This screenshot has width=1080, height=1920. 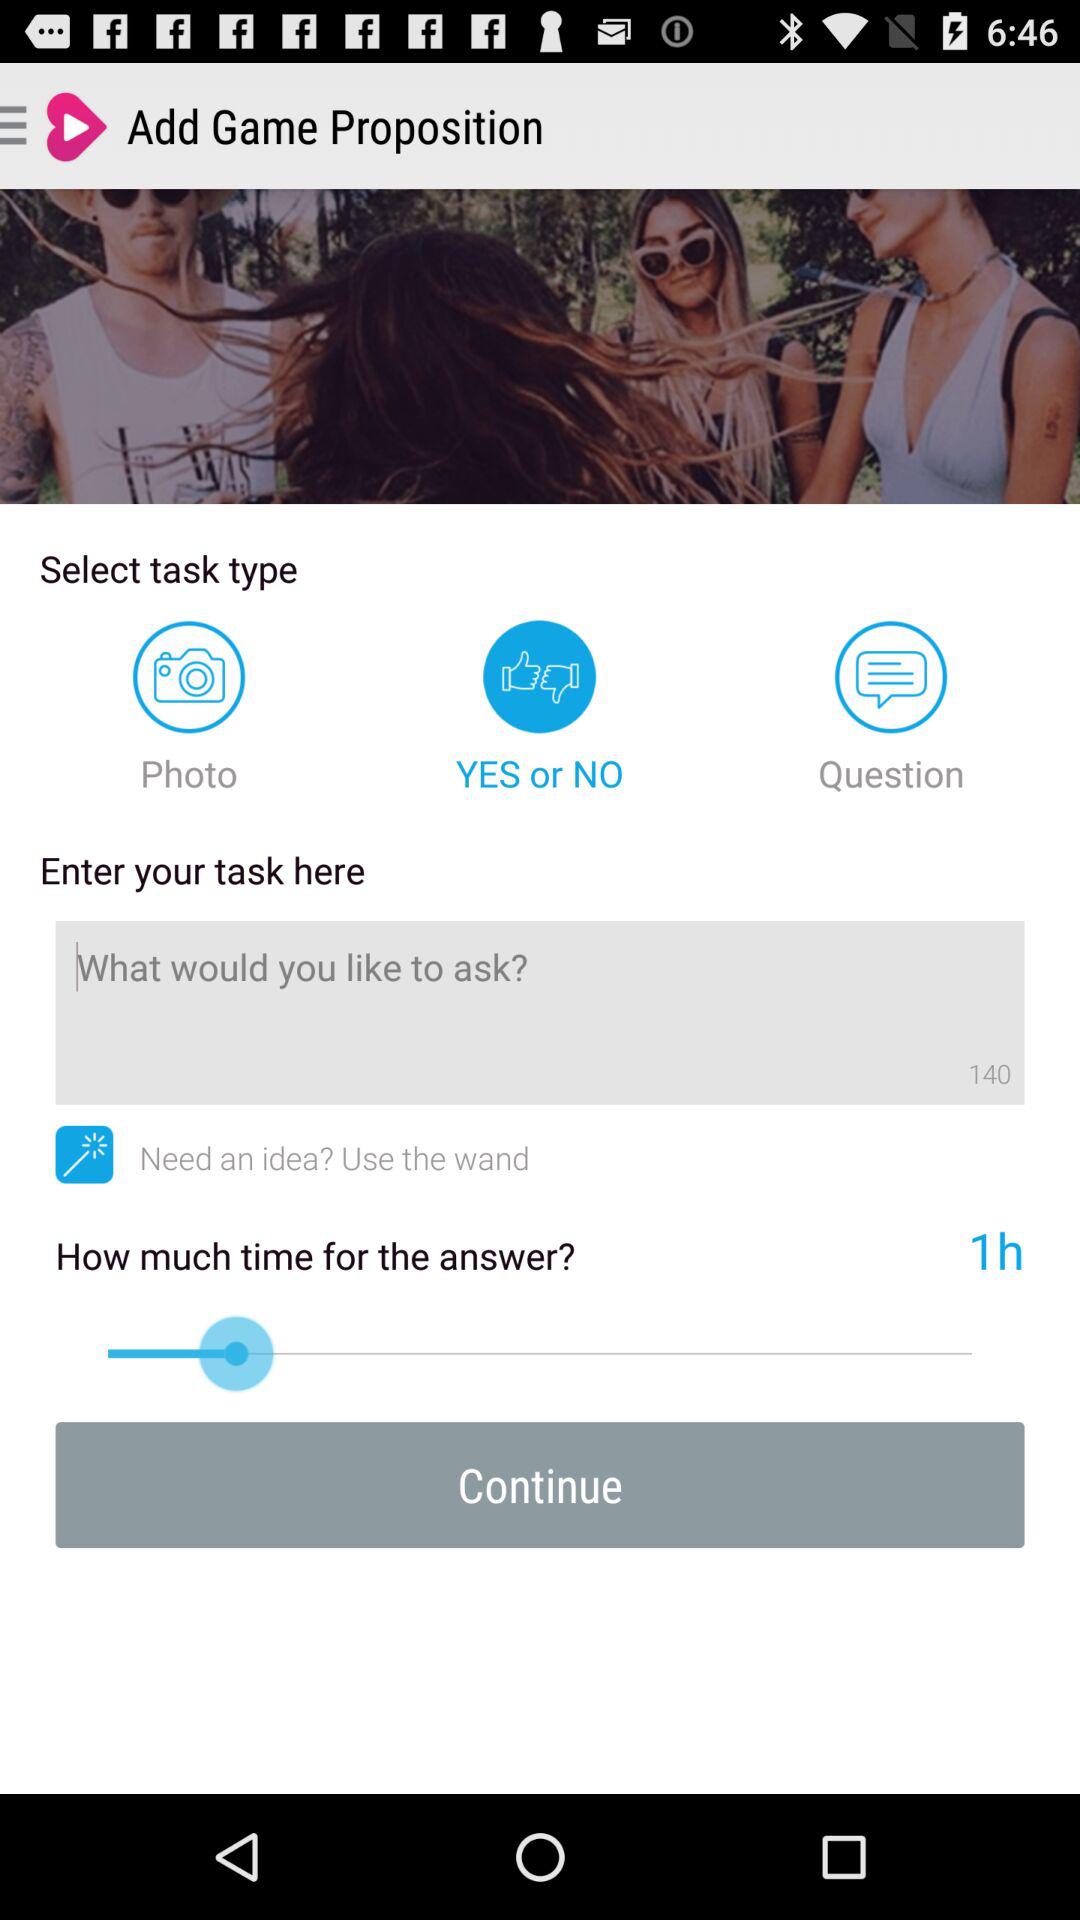 I want to click on turn on the item to the left of the yes or no icon, so click(x=188, y=708).